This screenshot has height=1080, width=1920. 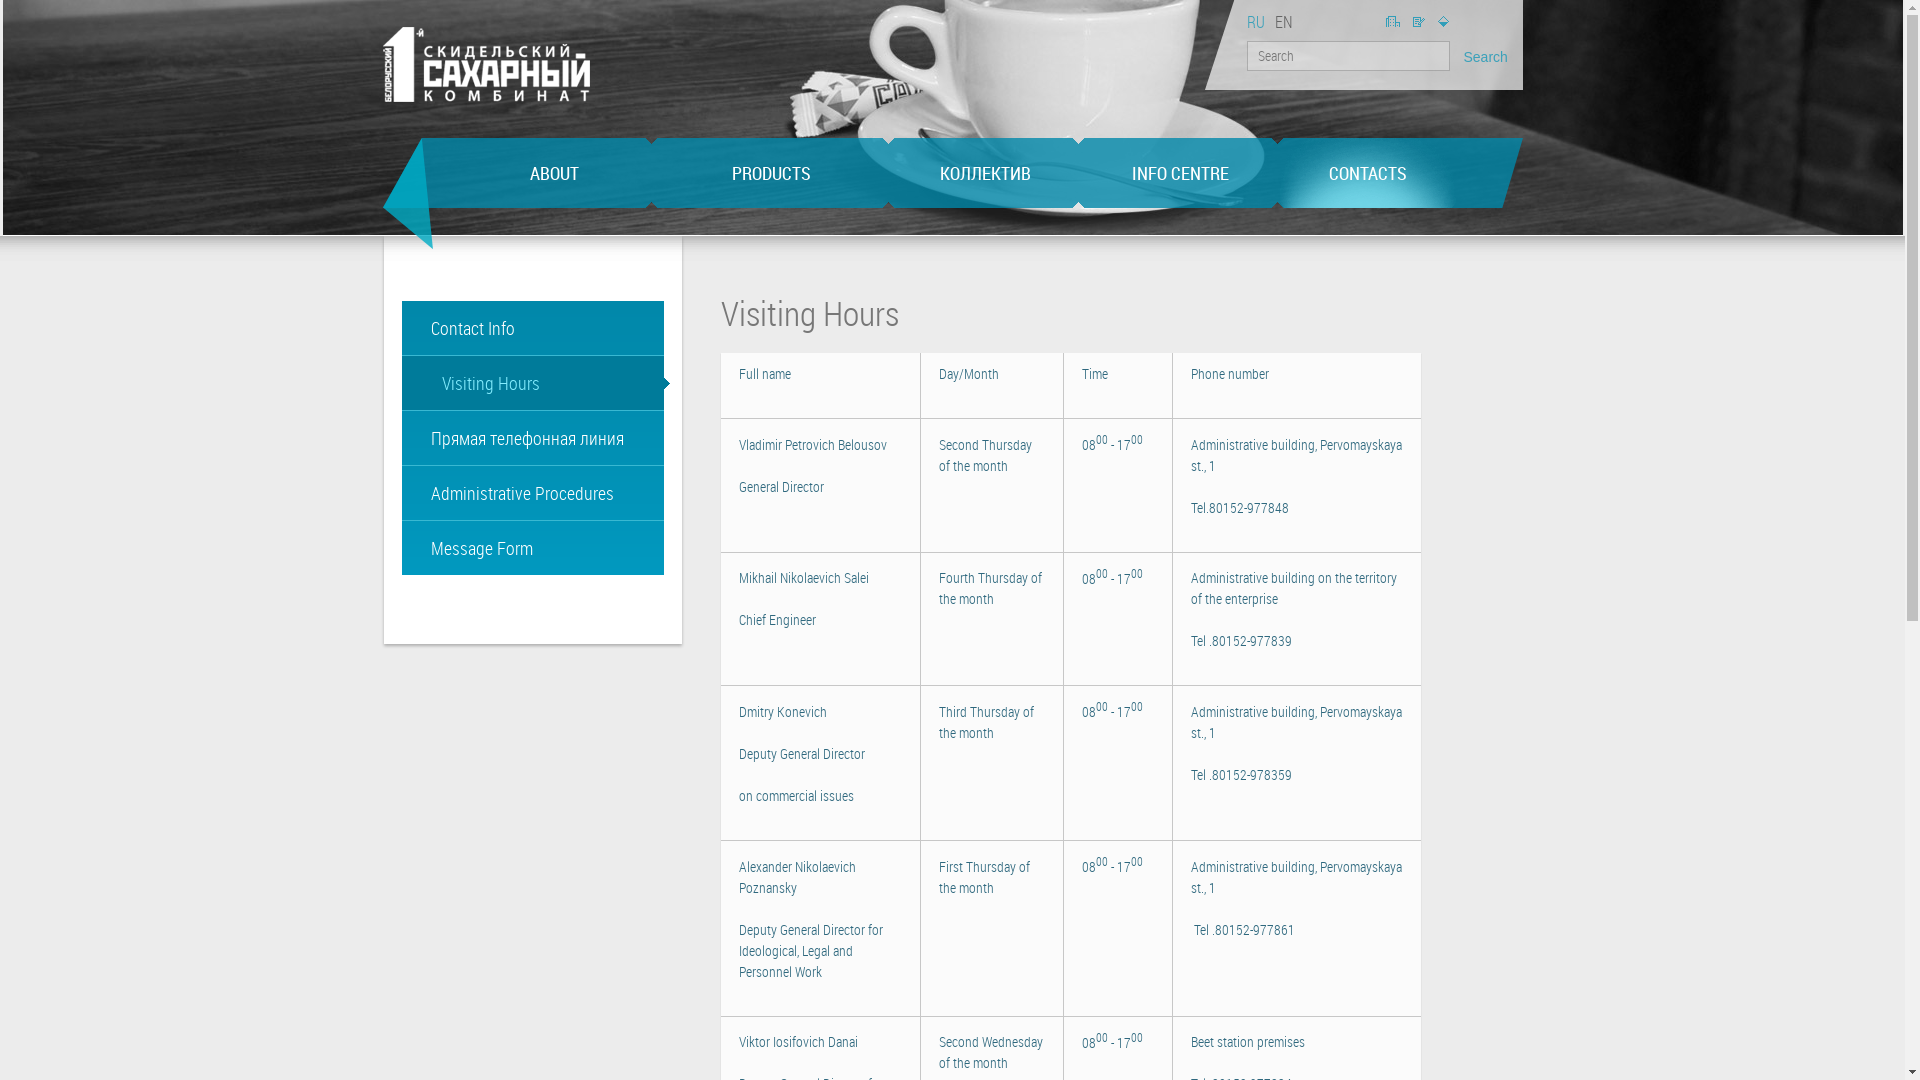 What do you see at coordinates (1180, 173) in the screenshot?
I see `INFO CENTRE` at bounding box center [1180, 173].